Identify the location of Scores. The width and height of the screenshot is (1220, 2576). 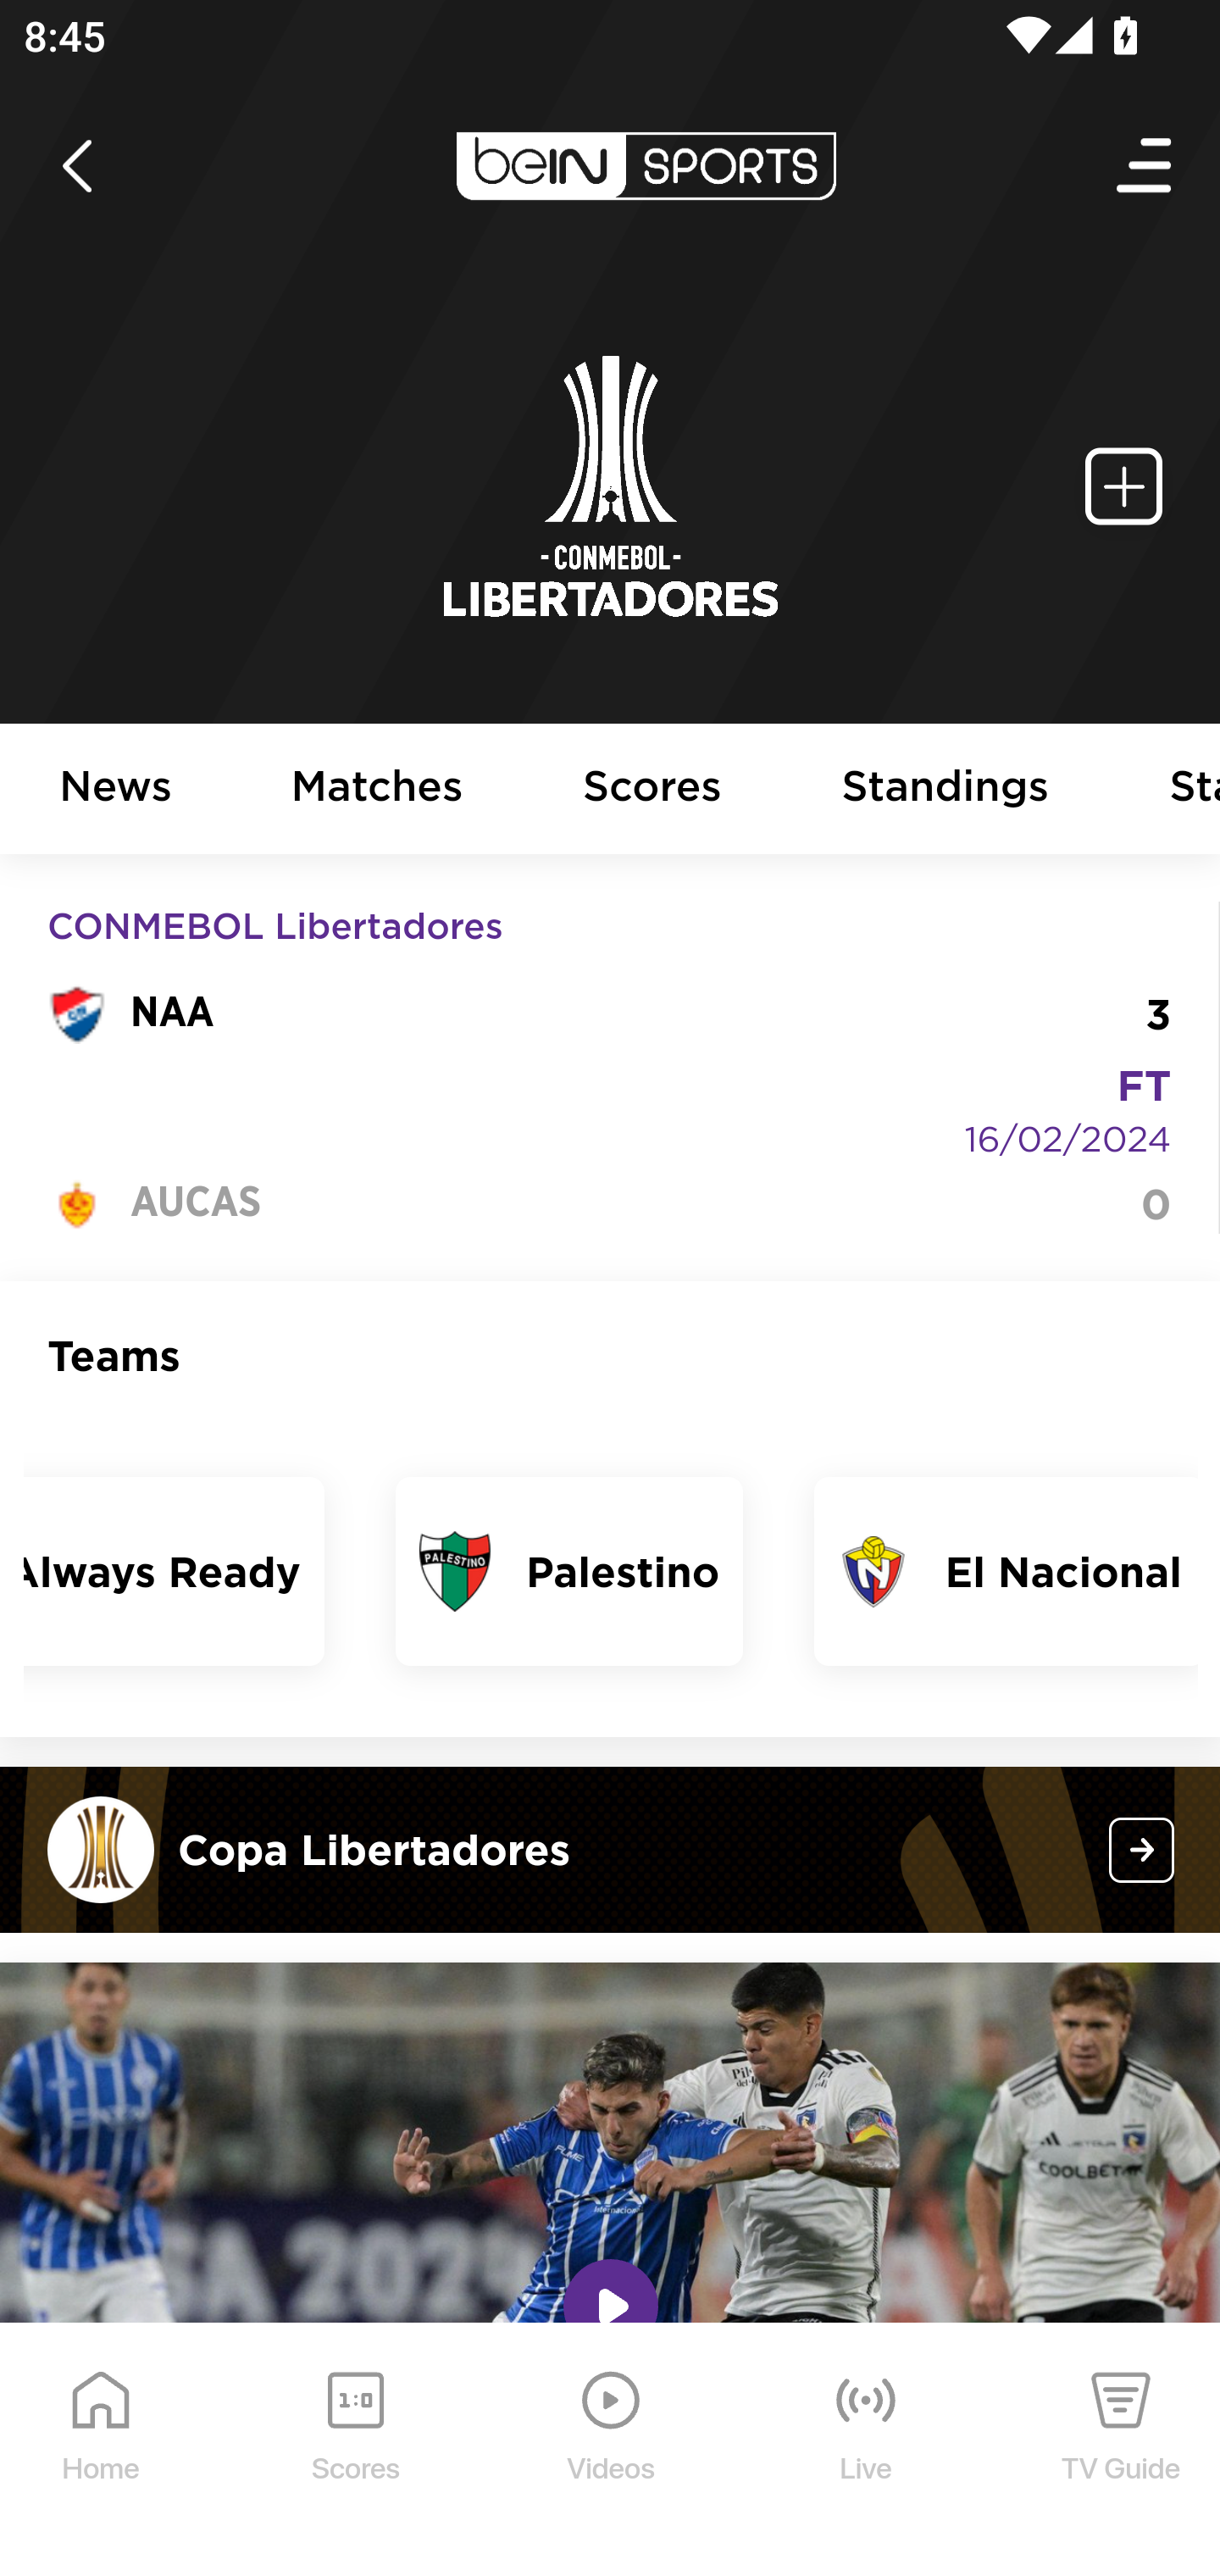
(654, 790).